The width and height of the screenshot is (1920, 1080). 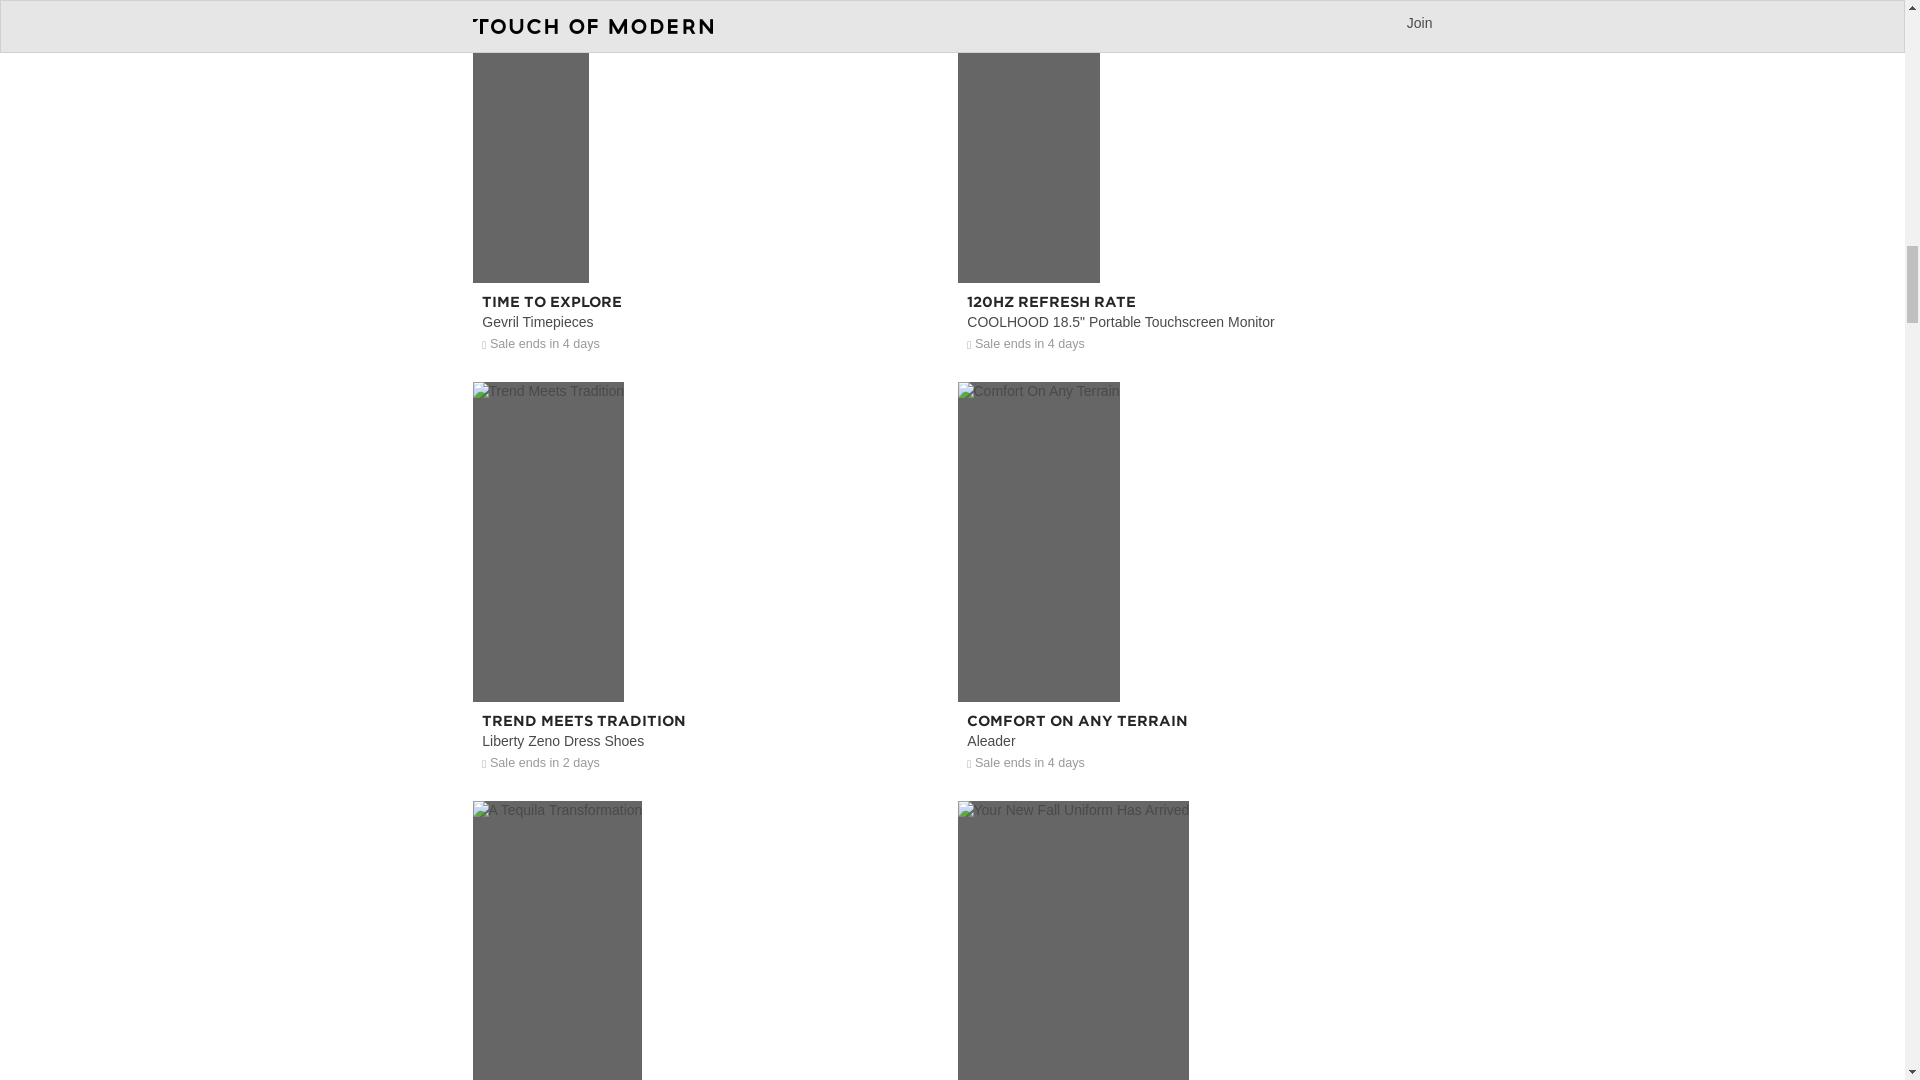 I want to click on Trend Meets Tradition, so click(x=709, y=660).